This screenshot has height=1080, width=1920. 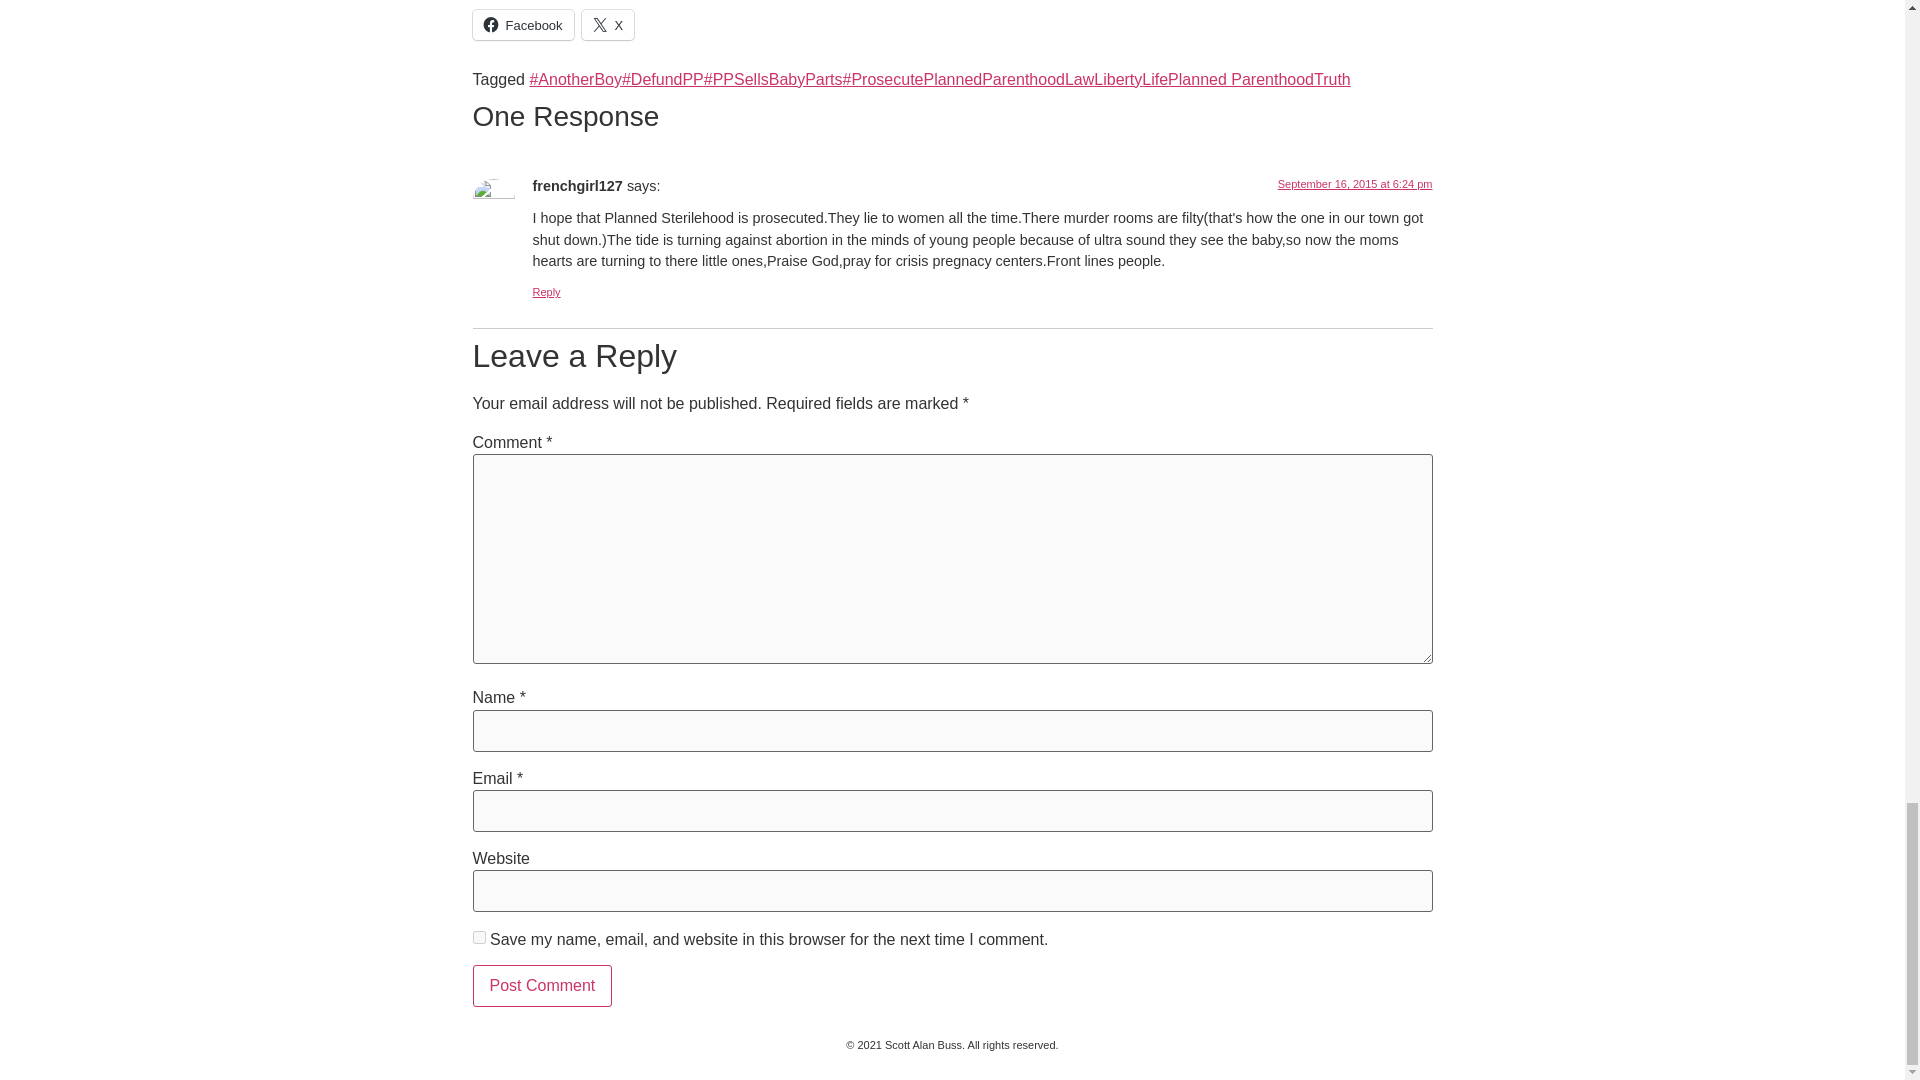 What do you see at coordinates (522, 24) in the screenshot?
I see `Facebook` at bounding box center [522, 24].